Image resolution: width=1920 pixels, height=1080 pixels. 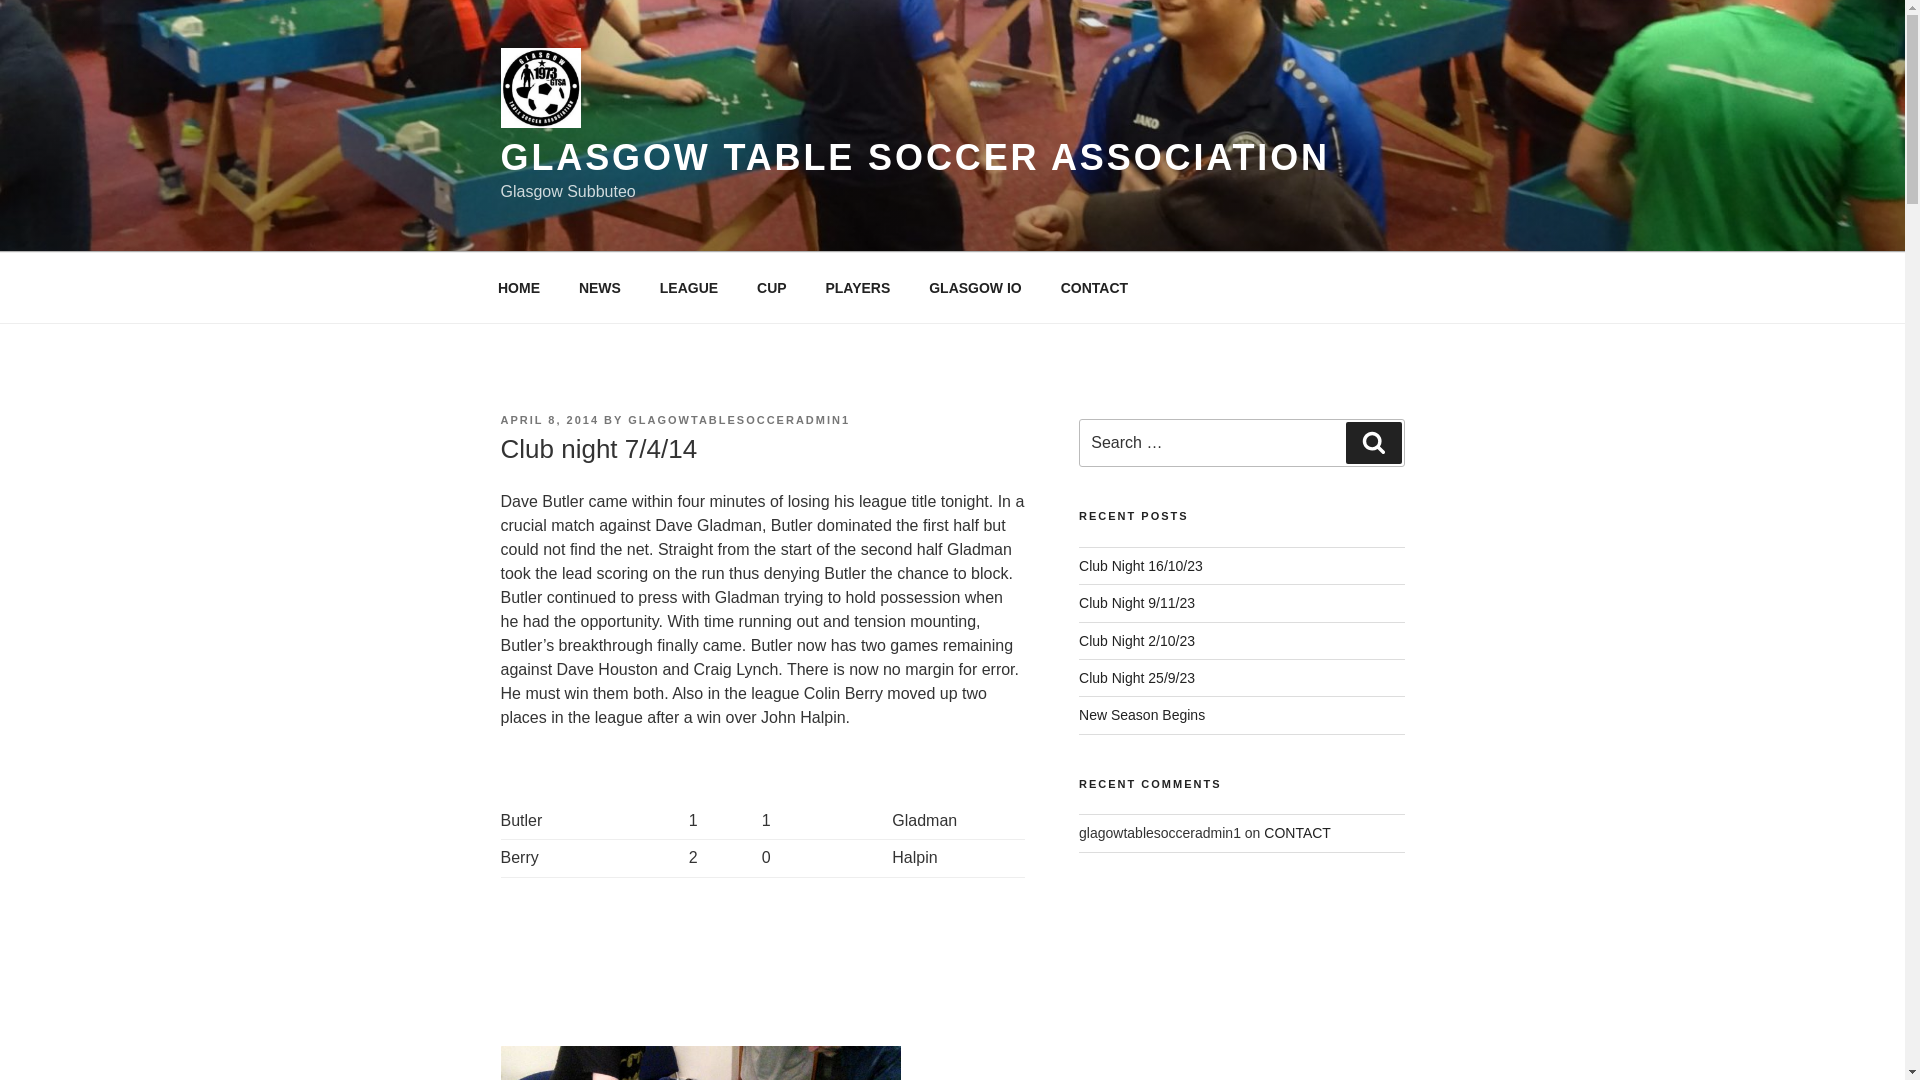 I want to click on GLASGOW IO, so click(x=976, y=288).